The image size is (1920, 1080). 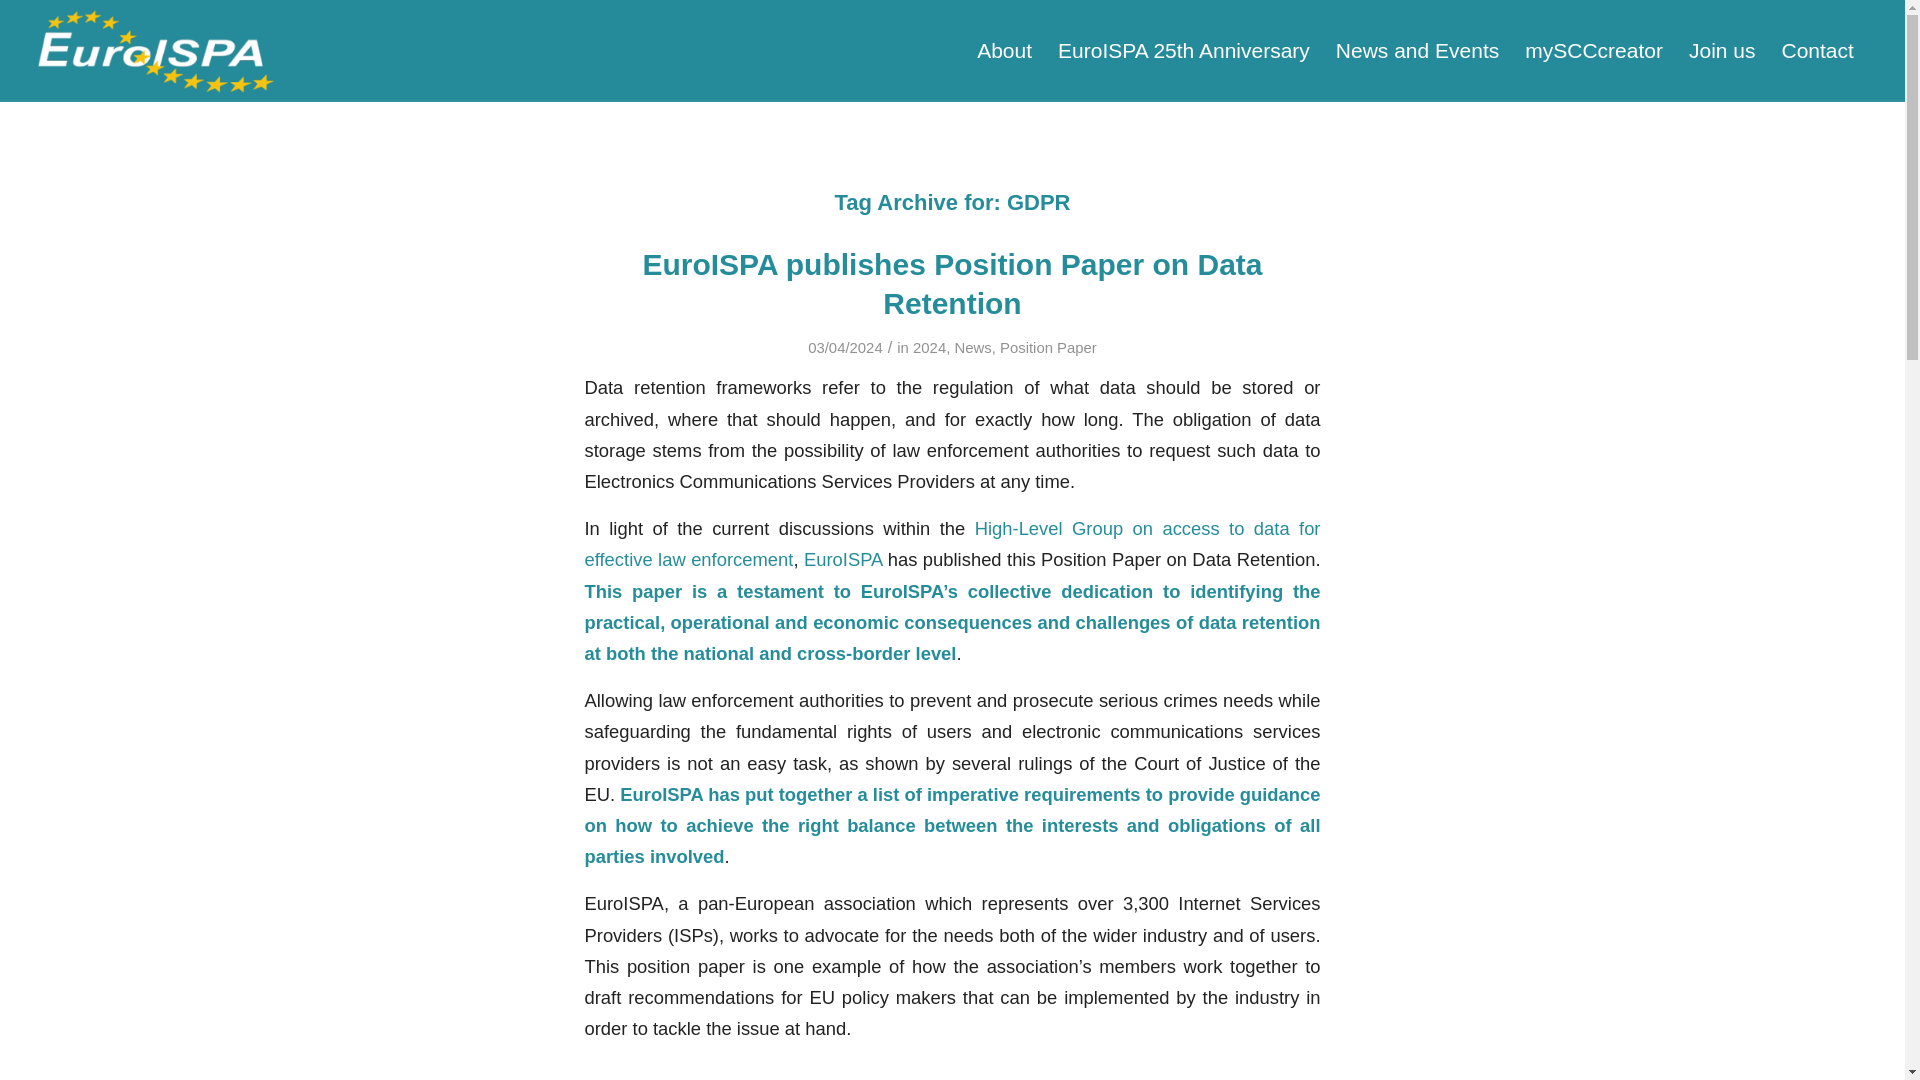 What do you see at coordinates (1722, 51) in the screenshot?
I see `Join us` at bounding box center [1722, 51].